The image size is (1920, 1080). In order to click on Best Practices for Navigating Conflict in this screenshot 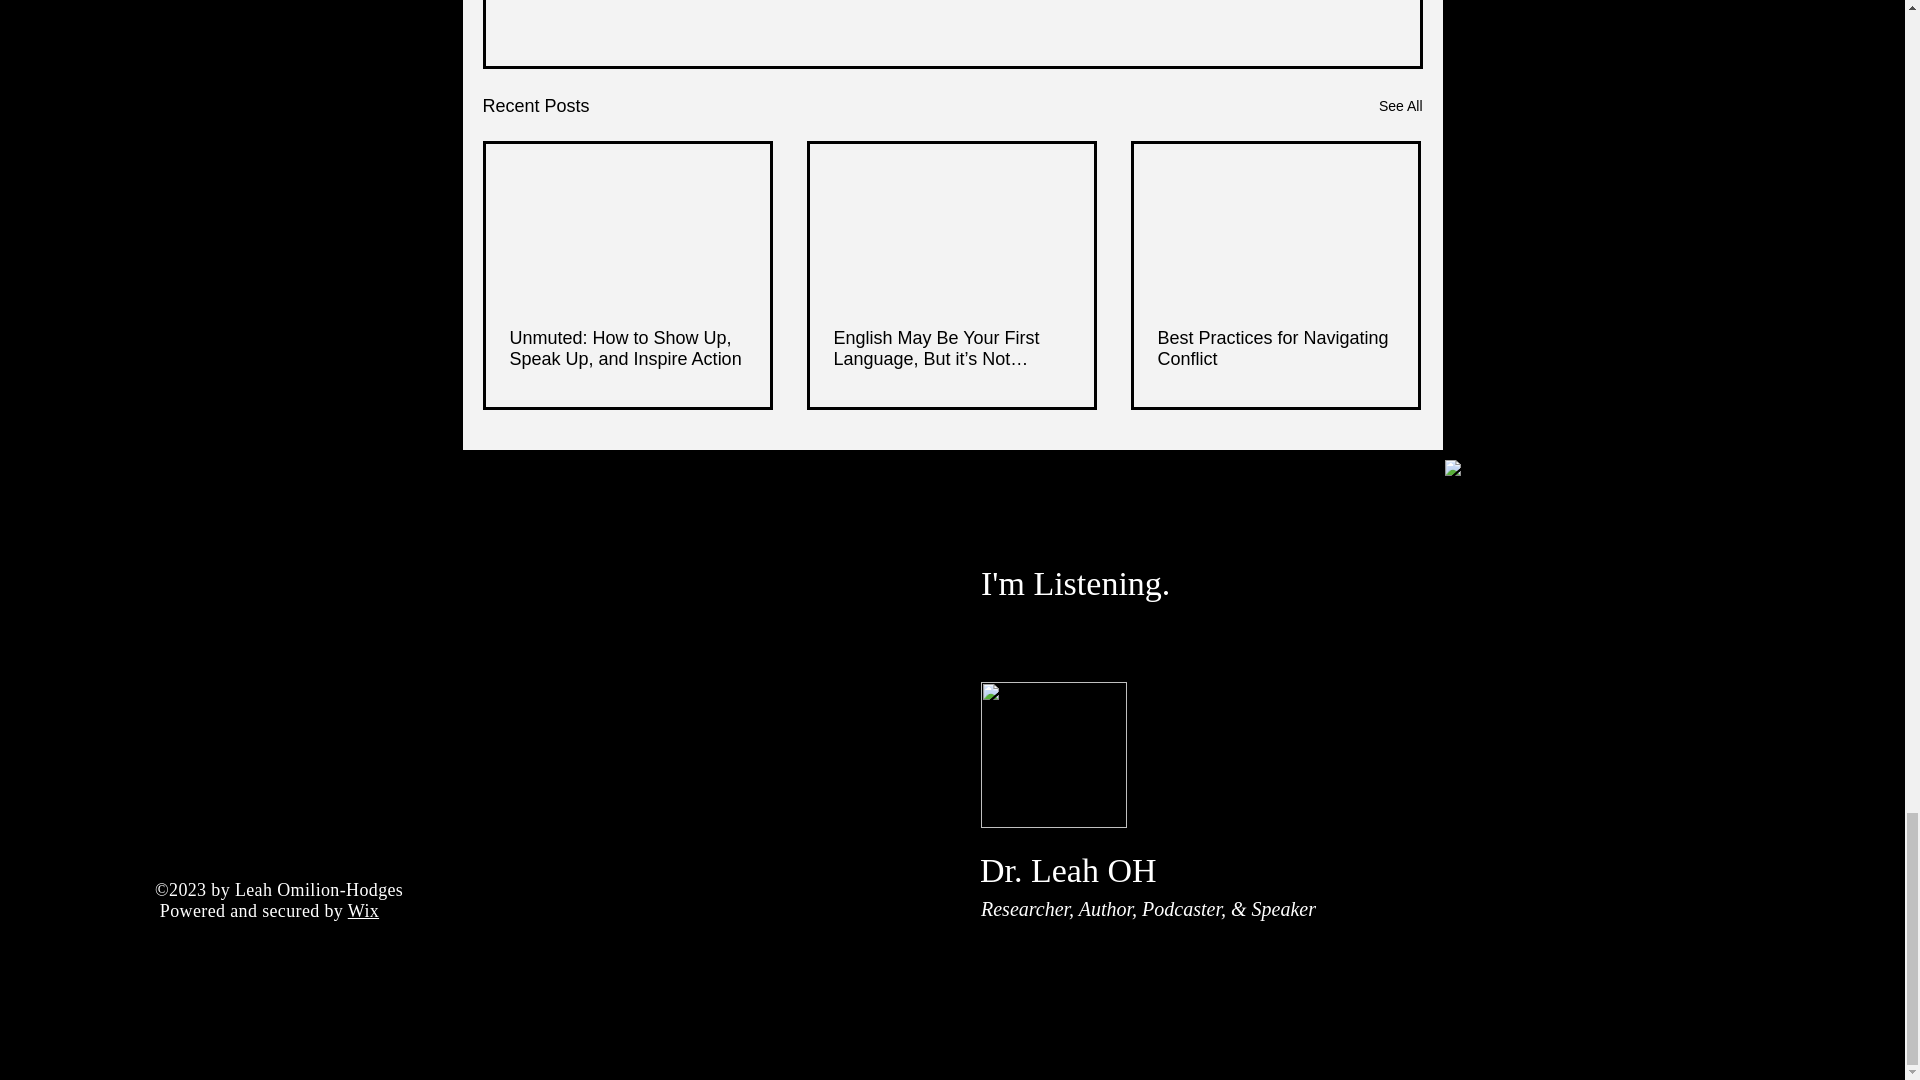, I will do `click(1275, 349)`.